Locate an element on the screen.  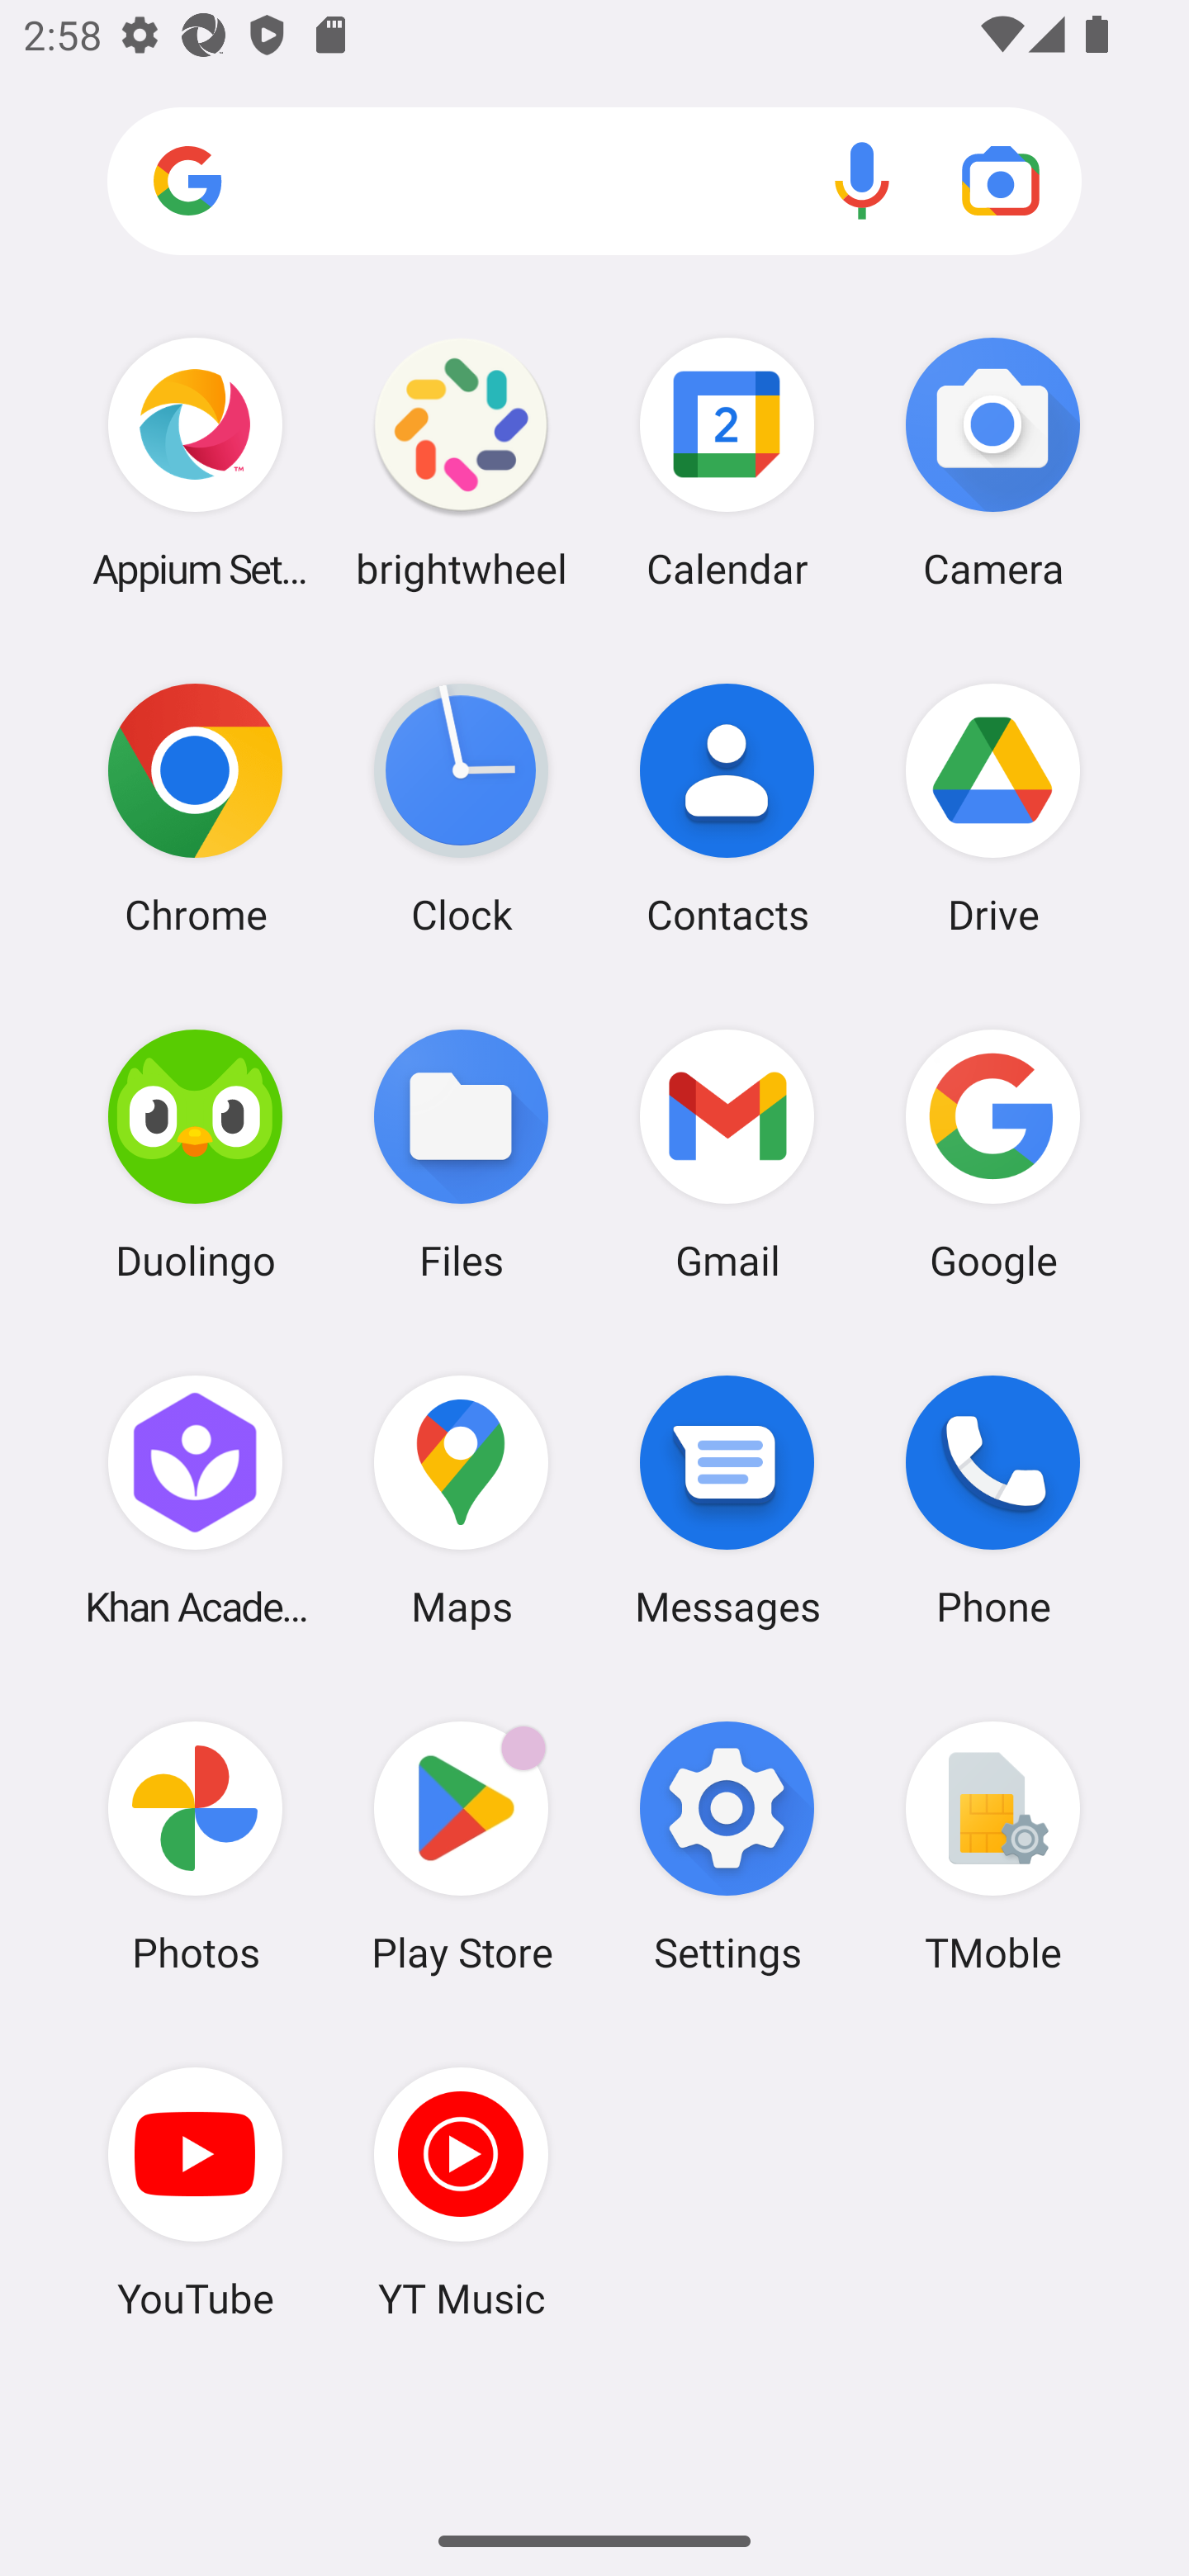
Contacts is located at coordinates (727, 808).